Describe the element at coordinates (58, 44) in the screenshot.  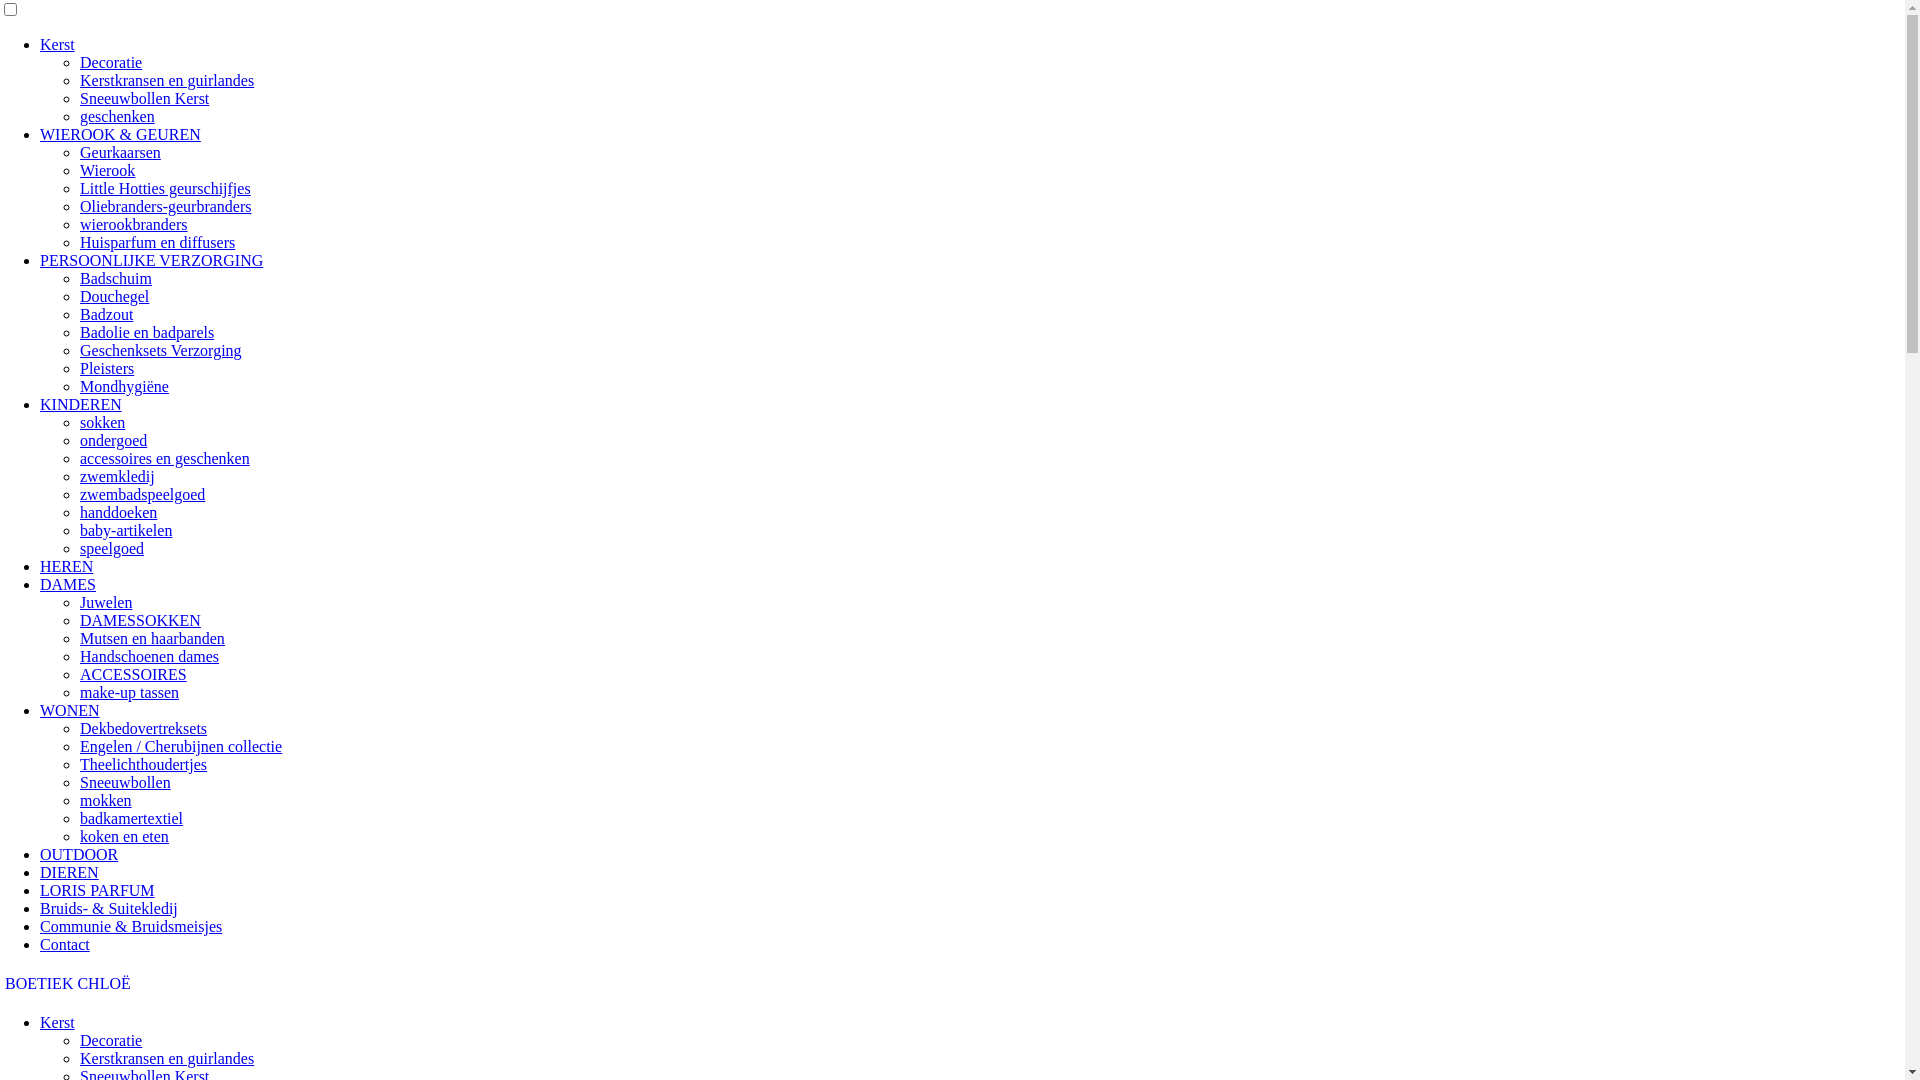
I see `Kerst` at that location.